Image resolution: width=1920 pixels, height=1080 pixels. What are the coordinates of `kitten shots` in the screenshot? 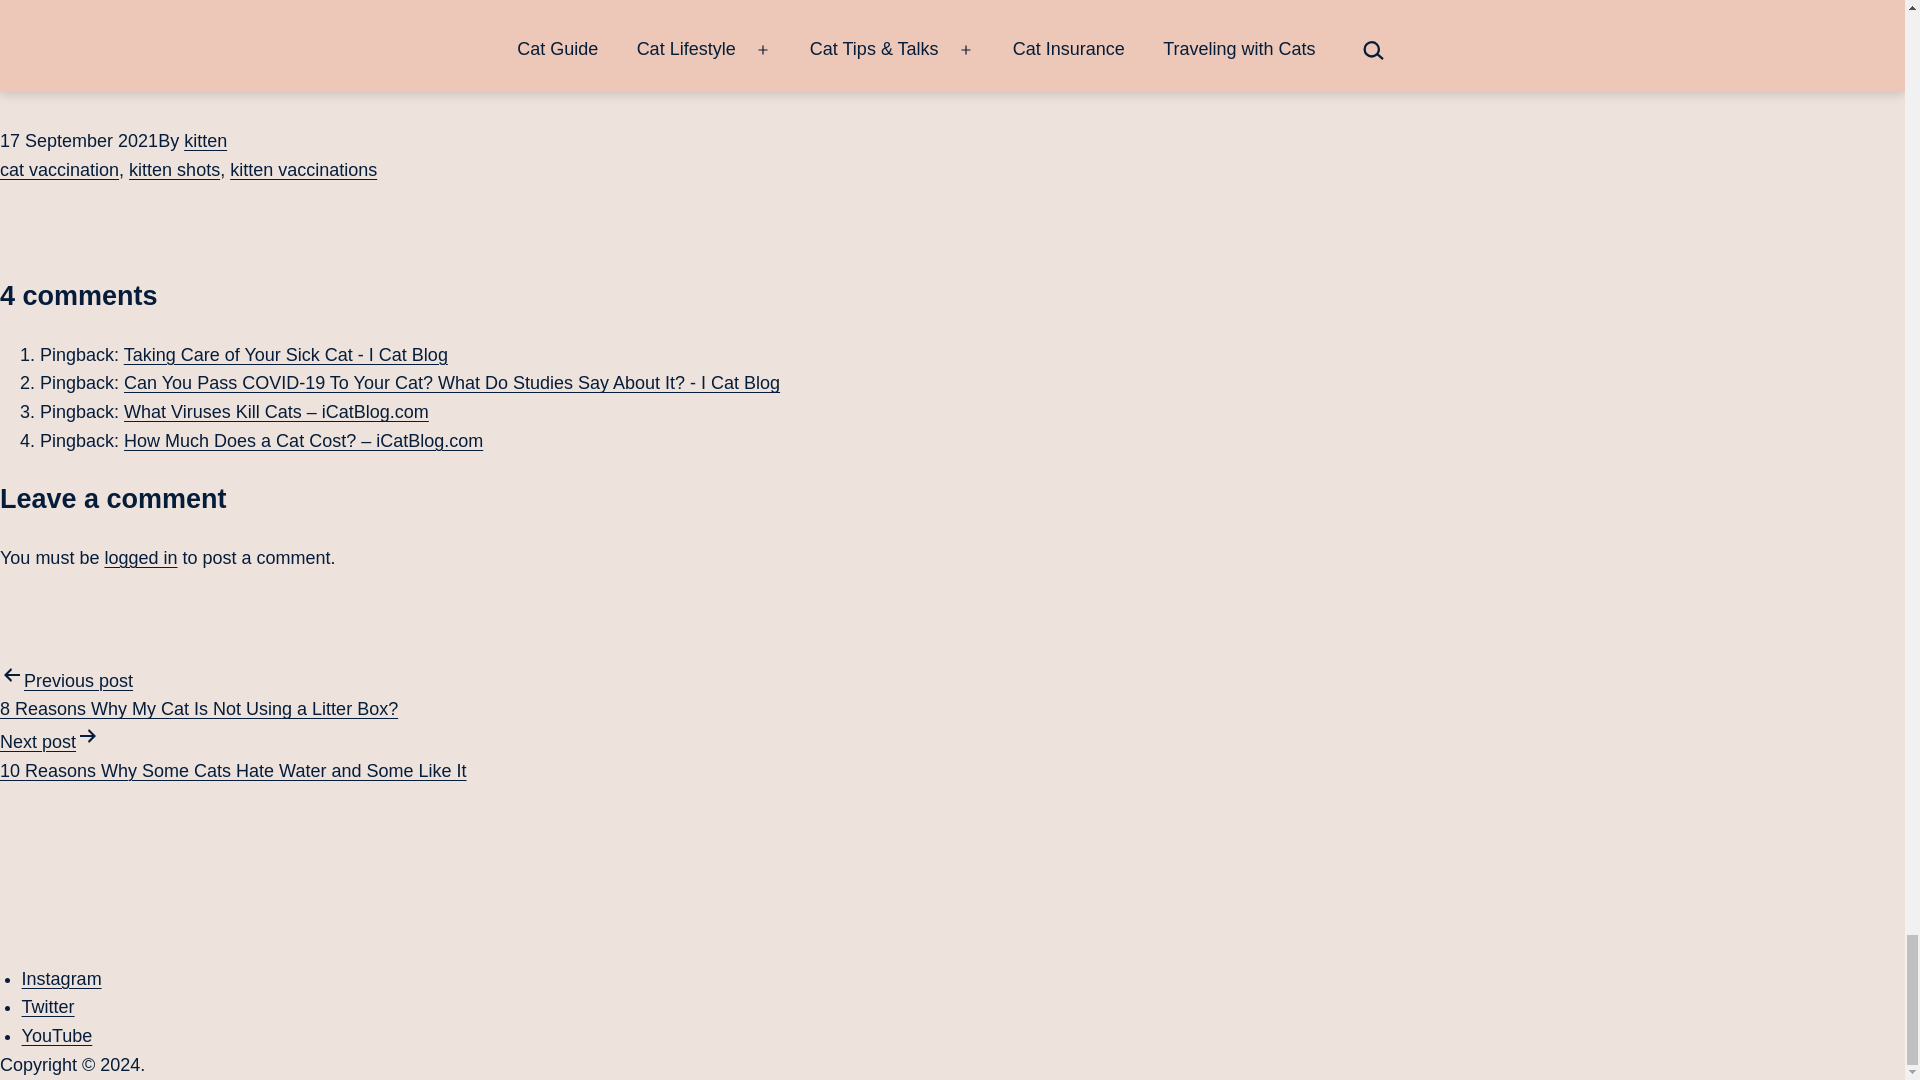 It's located at (174, 170).